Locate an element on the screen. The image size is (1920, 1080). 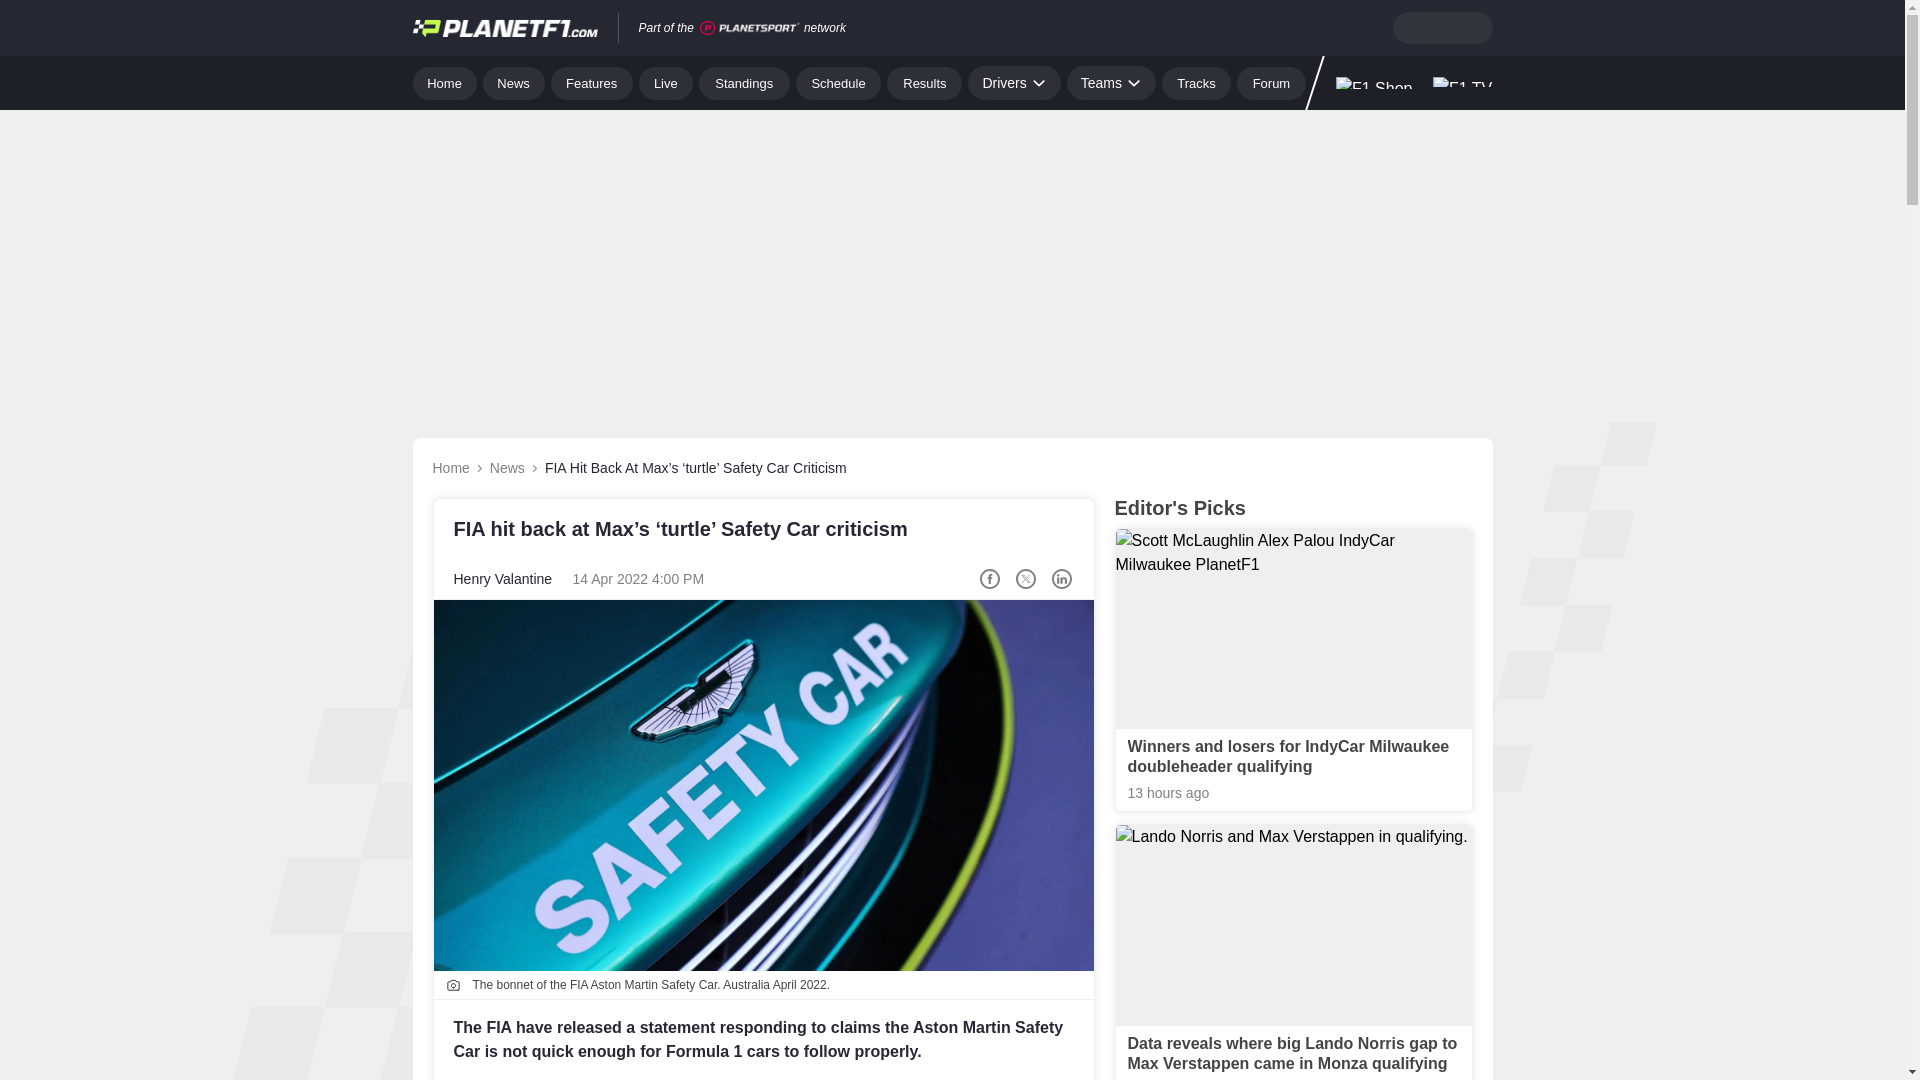
Schedule is located at coordinates (838, 82).